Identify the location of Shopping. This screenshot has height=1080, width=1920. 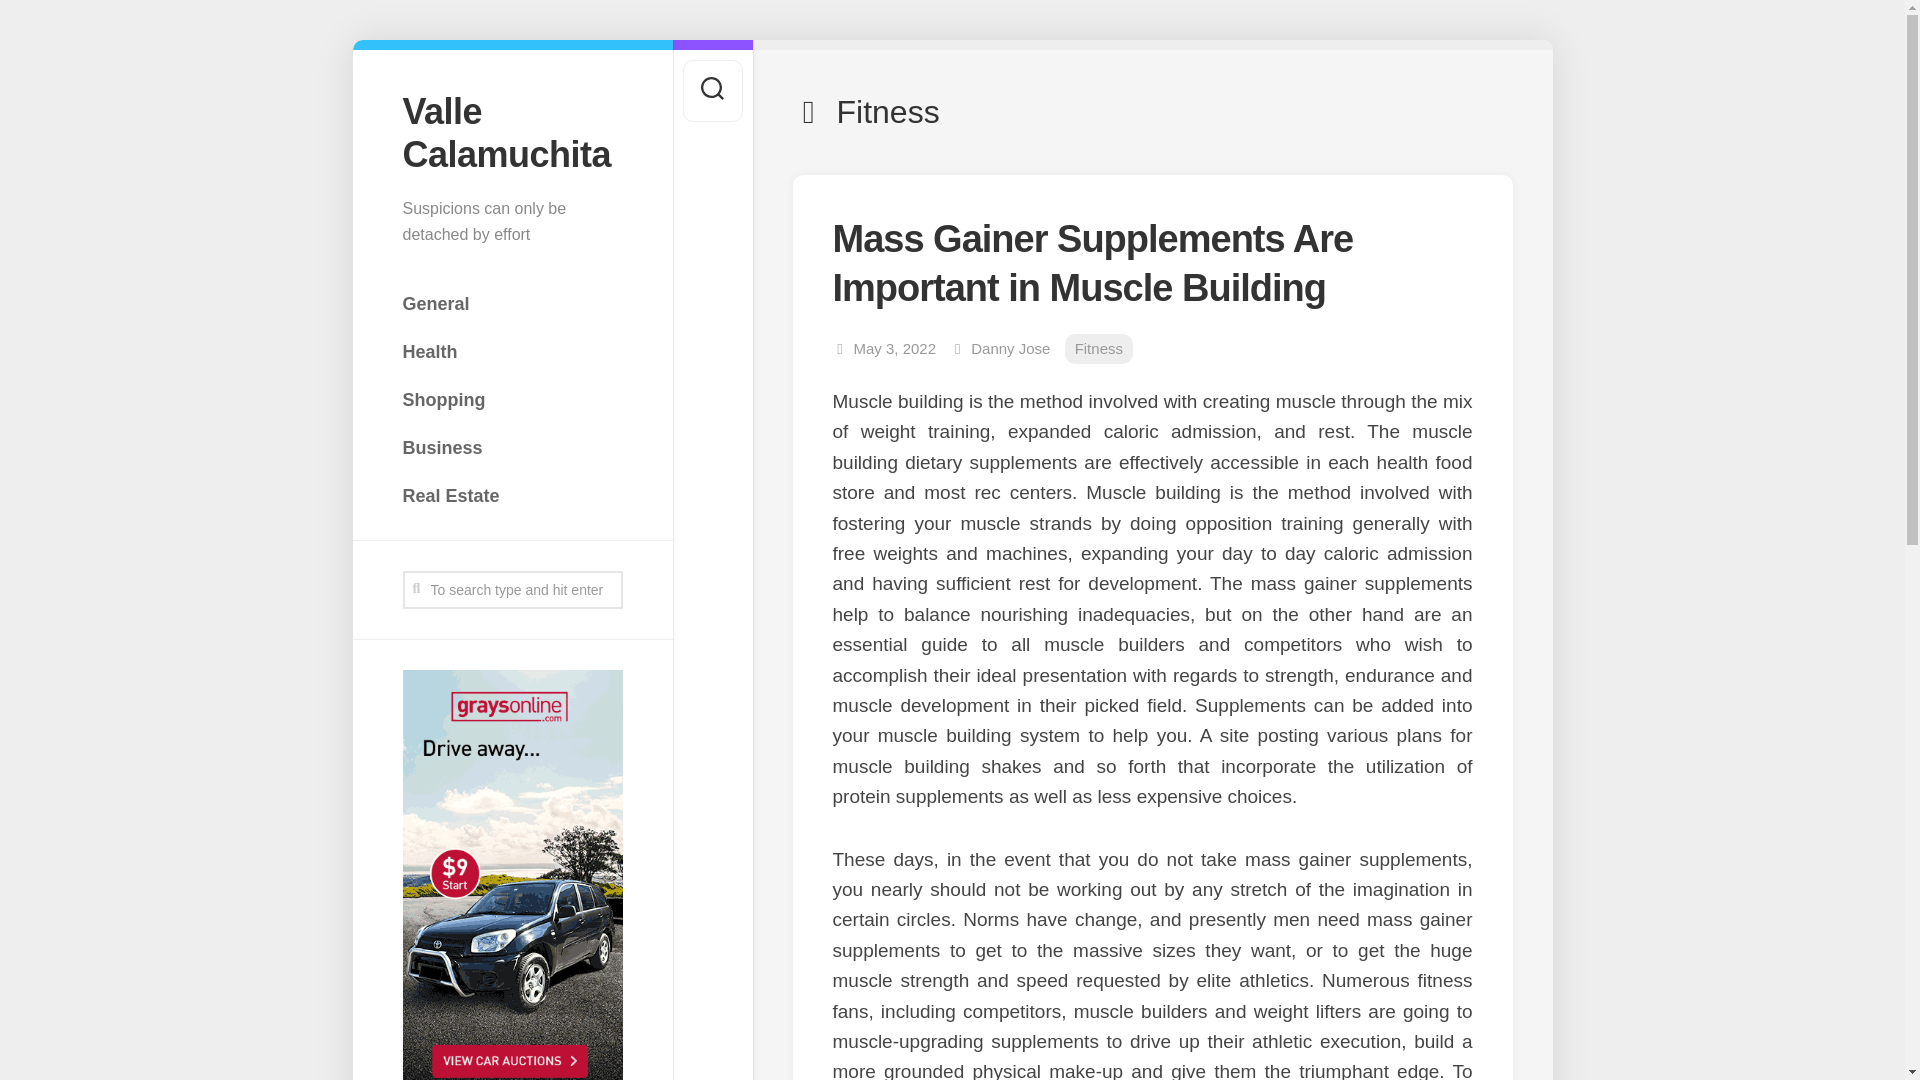
(512, 400).